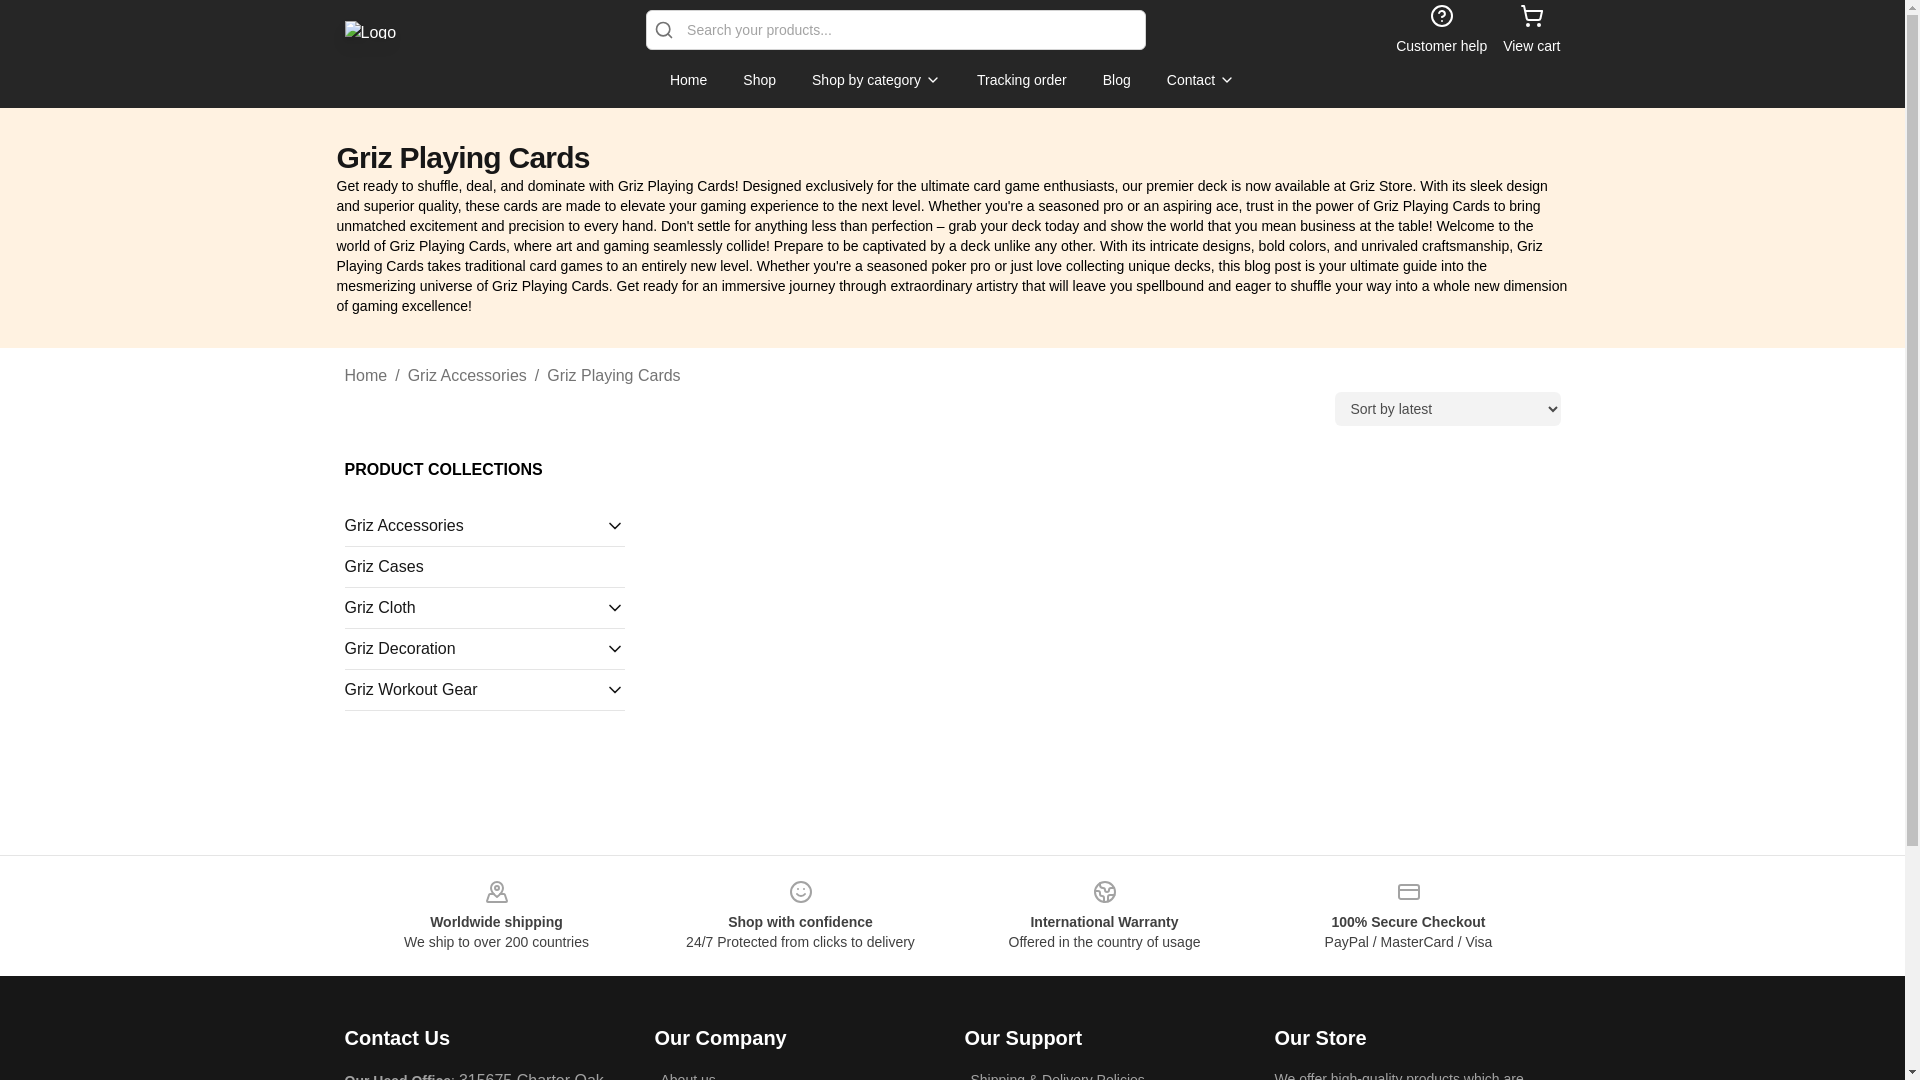 The width and height of the screenshot is (1920, 1080). What do you see at coordinates (613, 375) in the screenshot?
I see `Griz Playing Cards` at bounding box center [613, 375].